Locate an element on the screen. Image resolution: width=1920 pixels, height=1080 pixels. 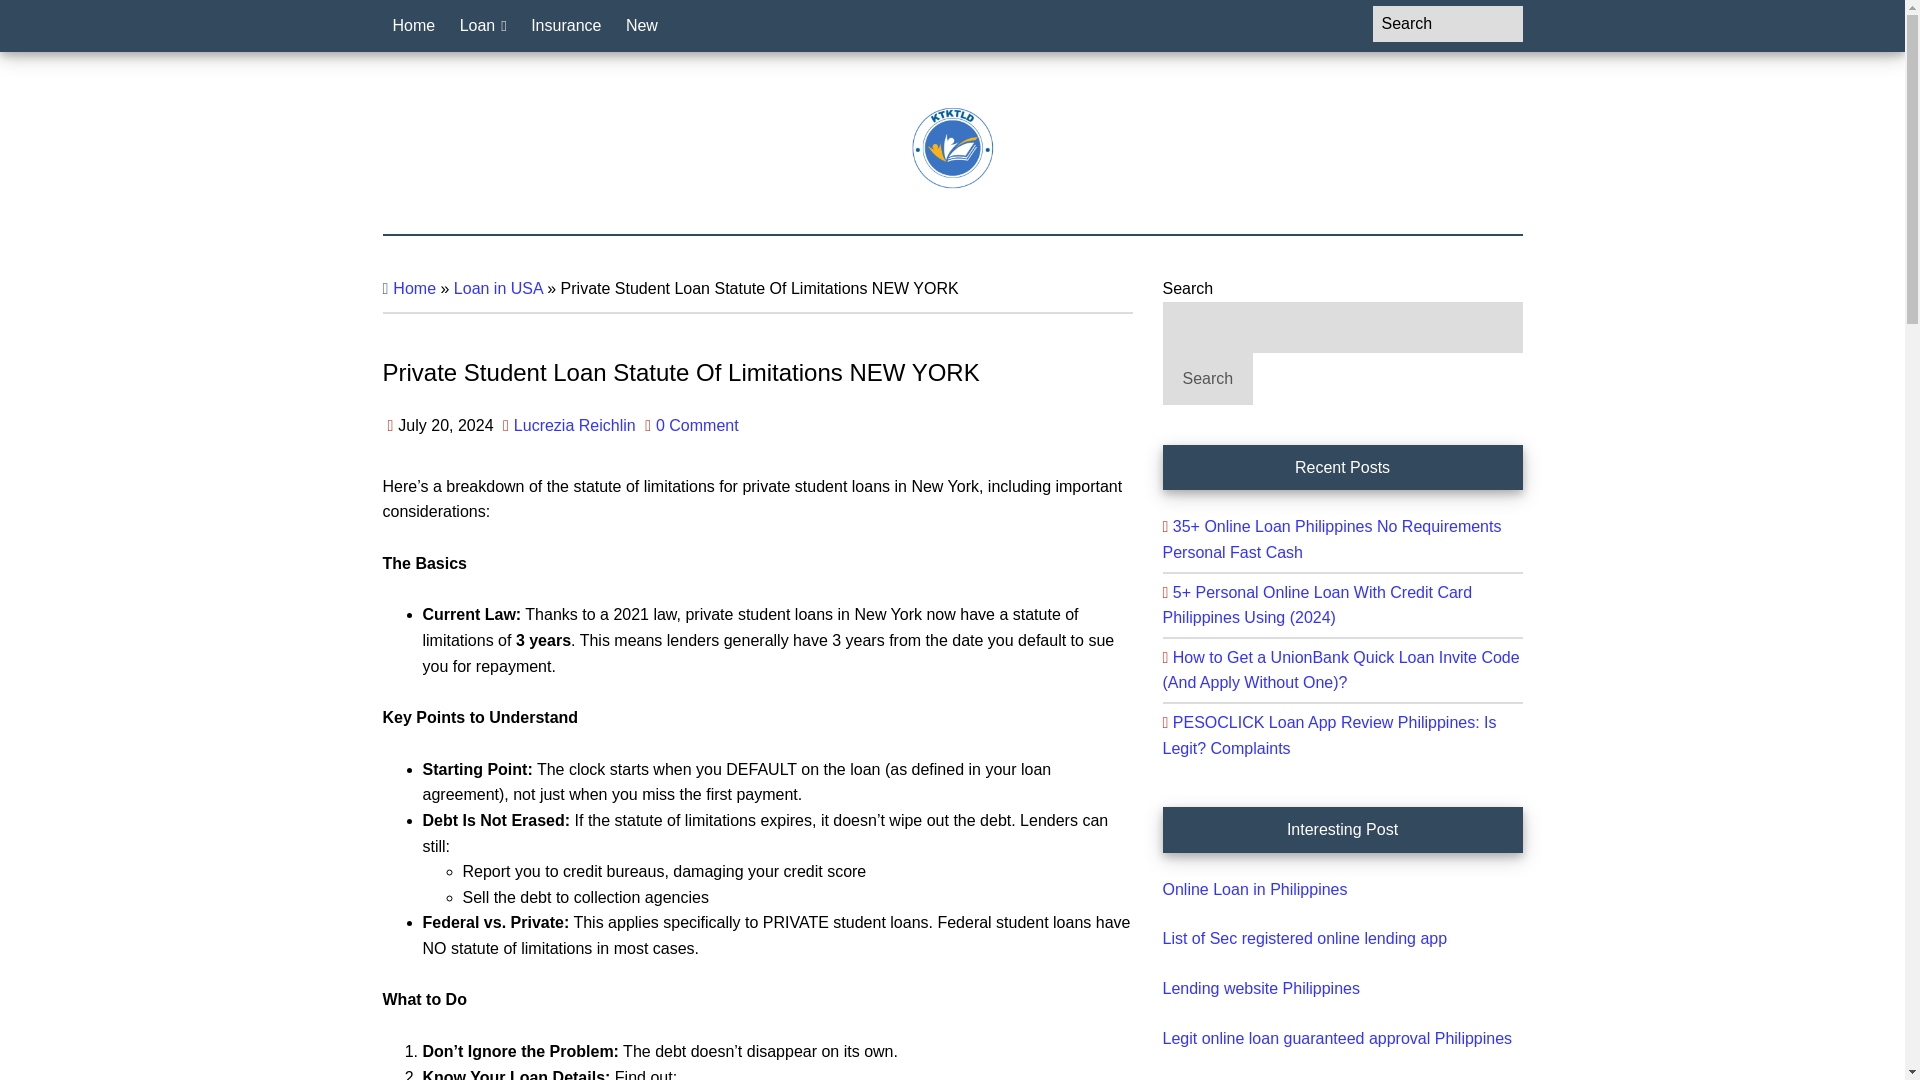
PESOCLICK Loan App Review Philippines: Is Legit? Complaints is located at coordinates (1328, 735).